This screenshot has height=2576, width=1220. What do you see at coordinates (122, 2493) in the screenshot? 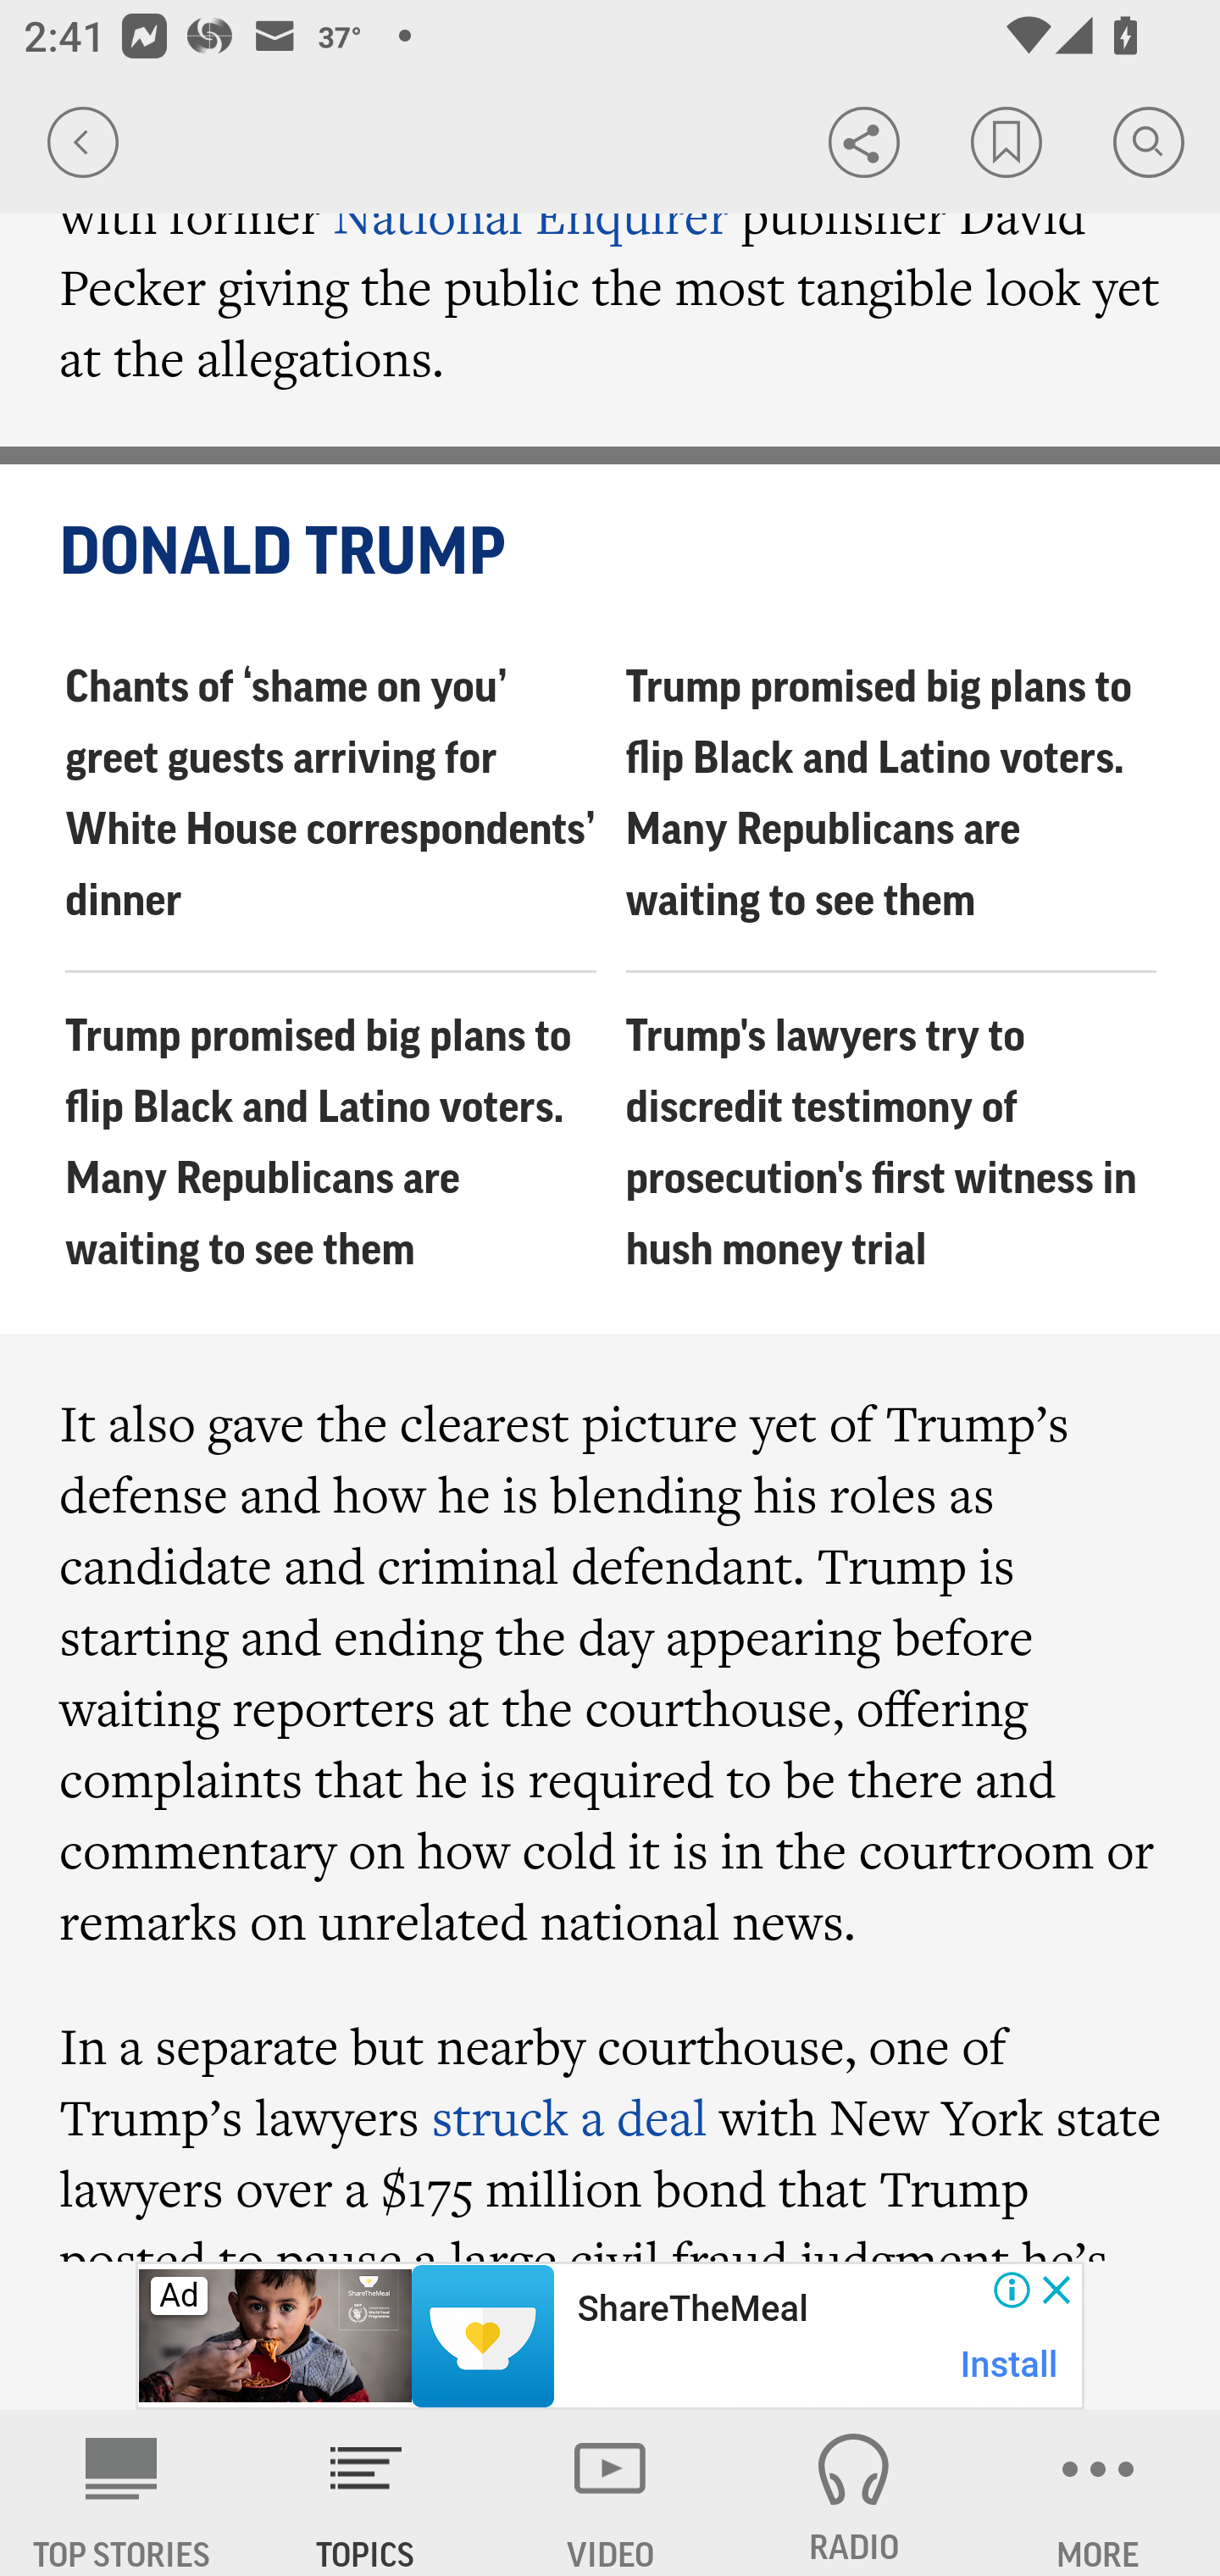
I see `AP News TOP STORIES` at bounding box center [122, 2493].